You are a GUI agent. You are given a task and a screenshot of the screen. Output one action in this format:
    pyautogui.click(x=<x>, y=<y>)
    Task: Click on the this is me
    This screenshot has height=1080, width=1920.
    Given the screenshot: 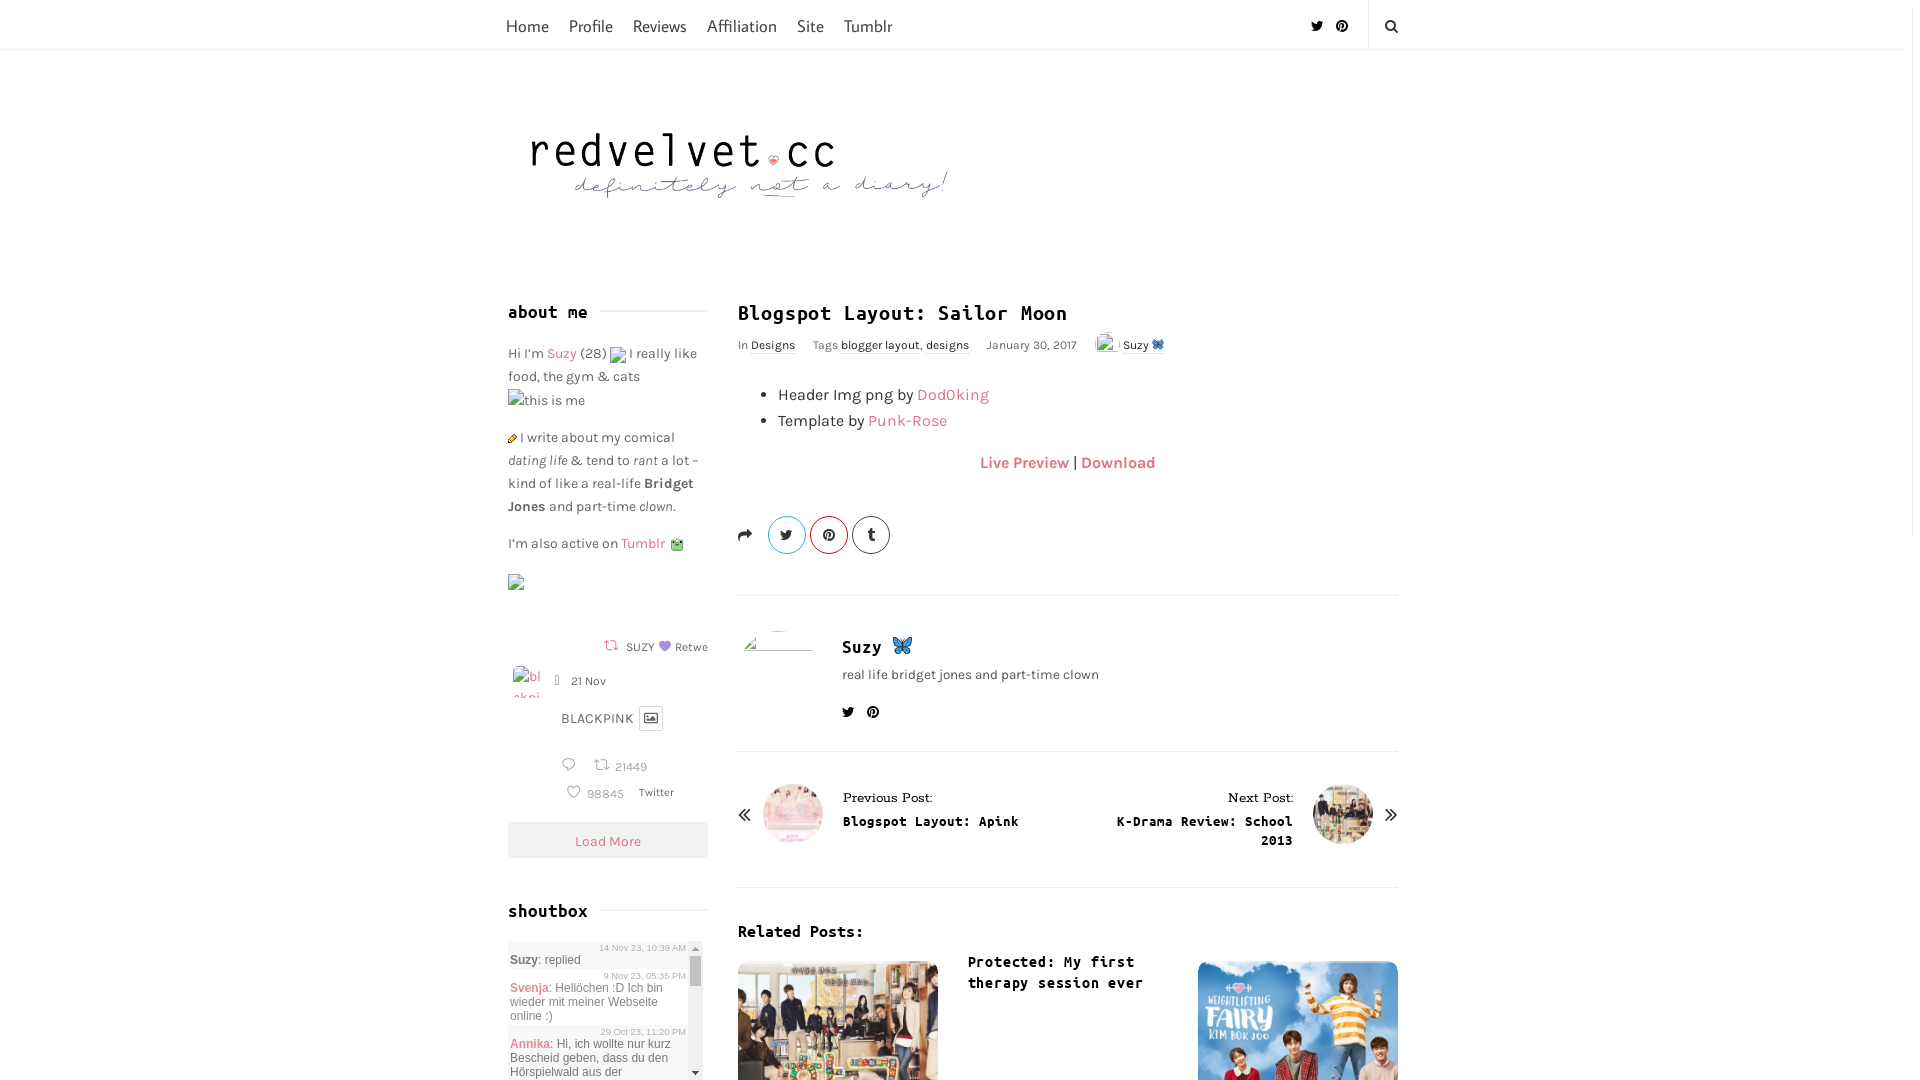 What is the action you would take?
    pyautogui.click(x=546, y=400)
    